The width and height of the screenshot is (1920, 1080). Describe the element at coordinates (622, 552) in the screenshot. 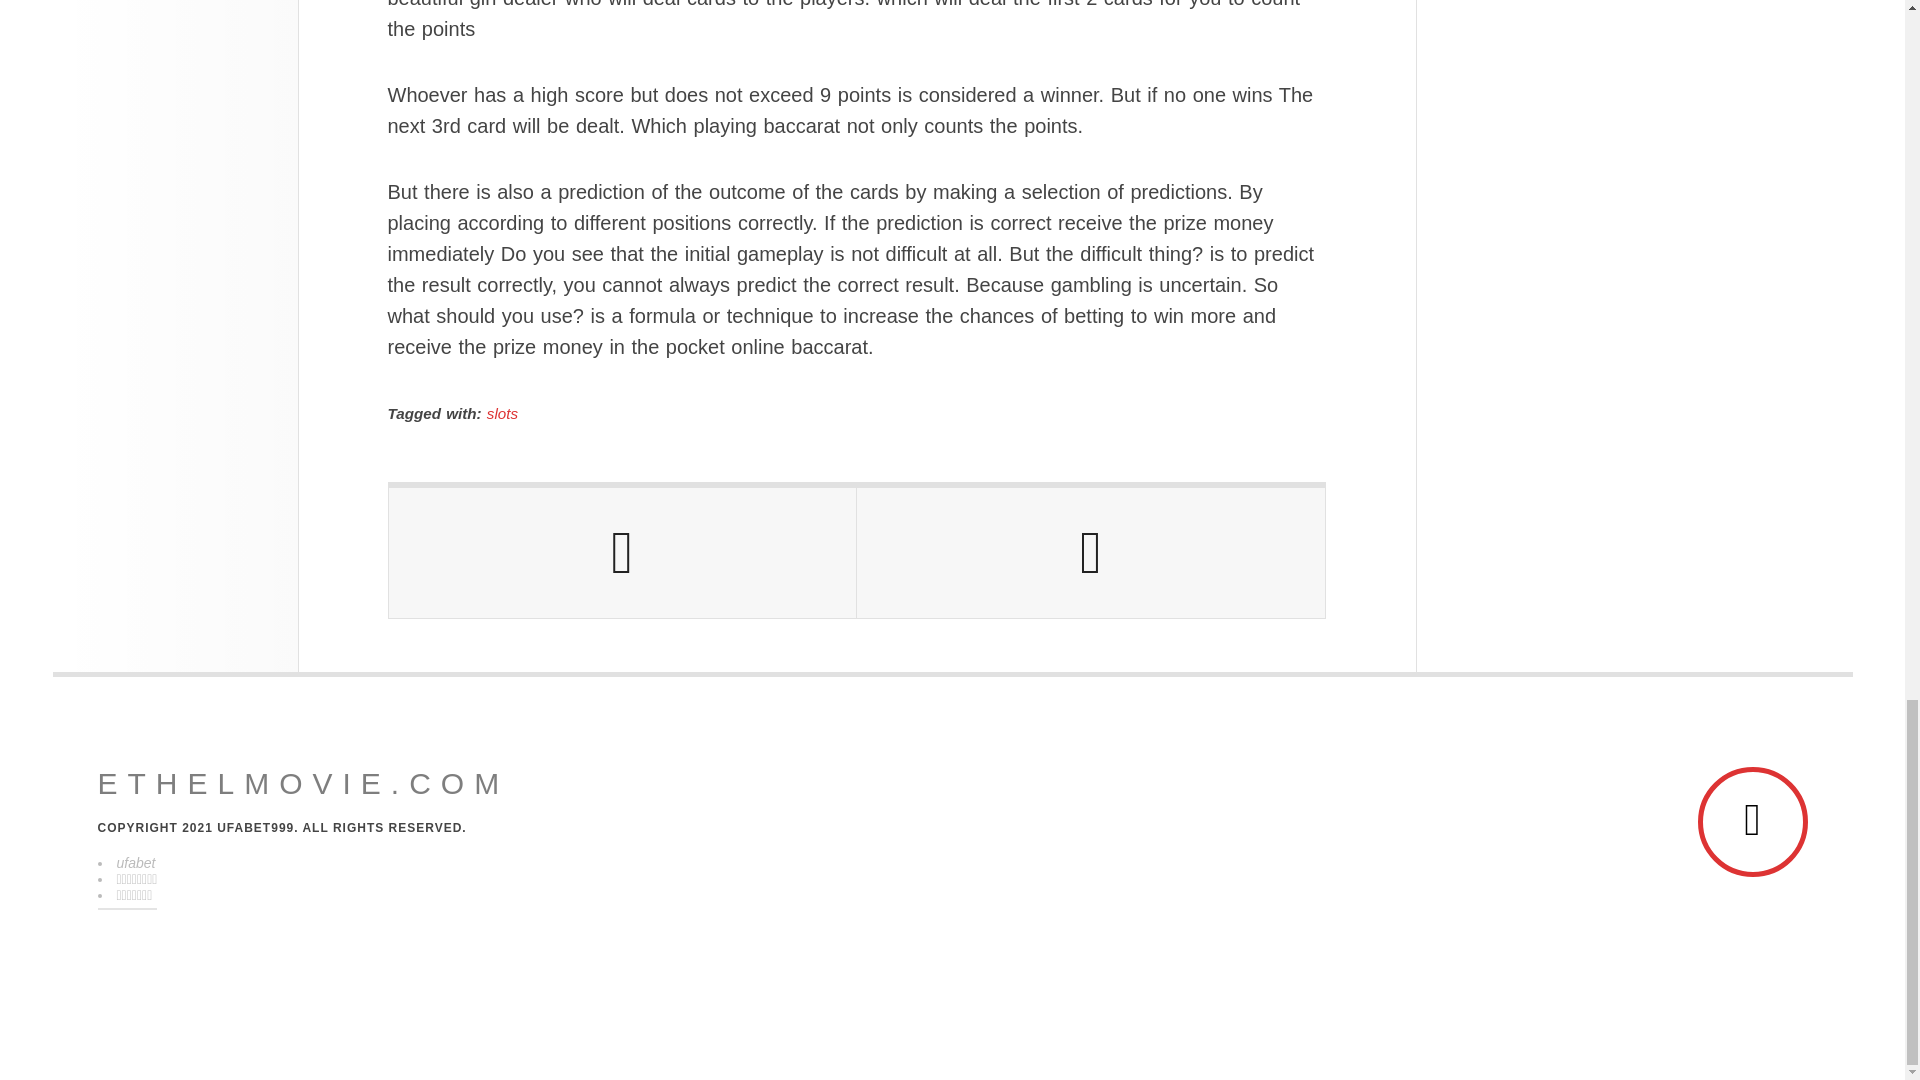

I see `Previous Post` at that location.